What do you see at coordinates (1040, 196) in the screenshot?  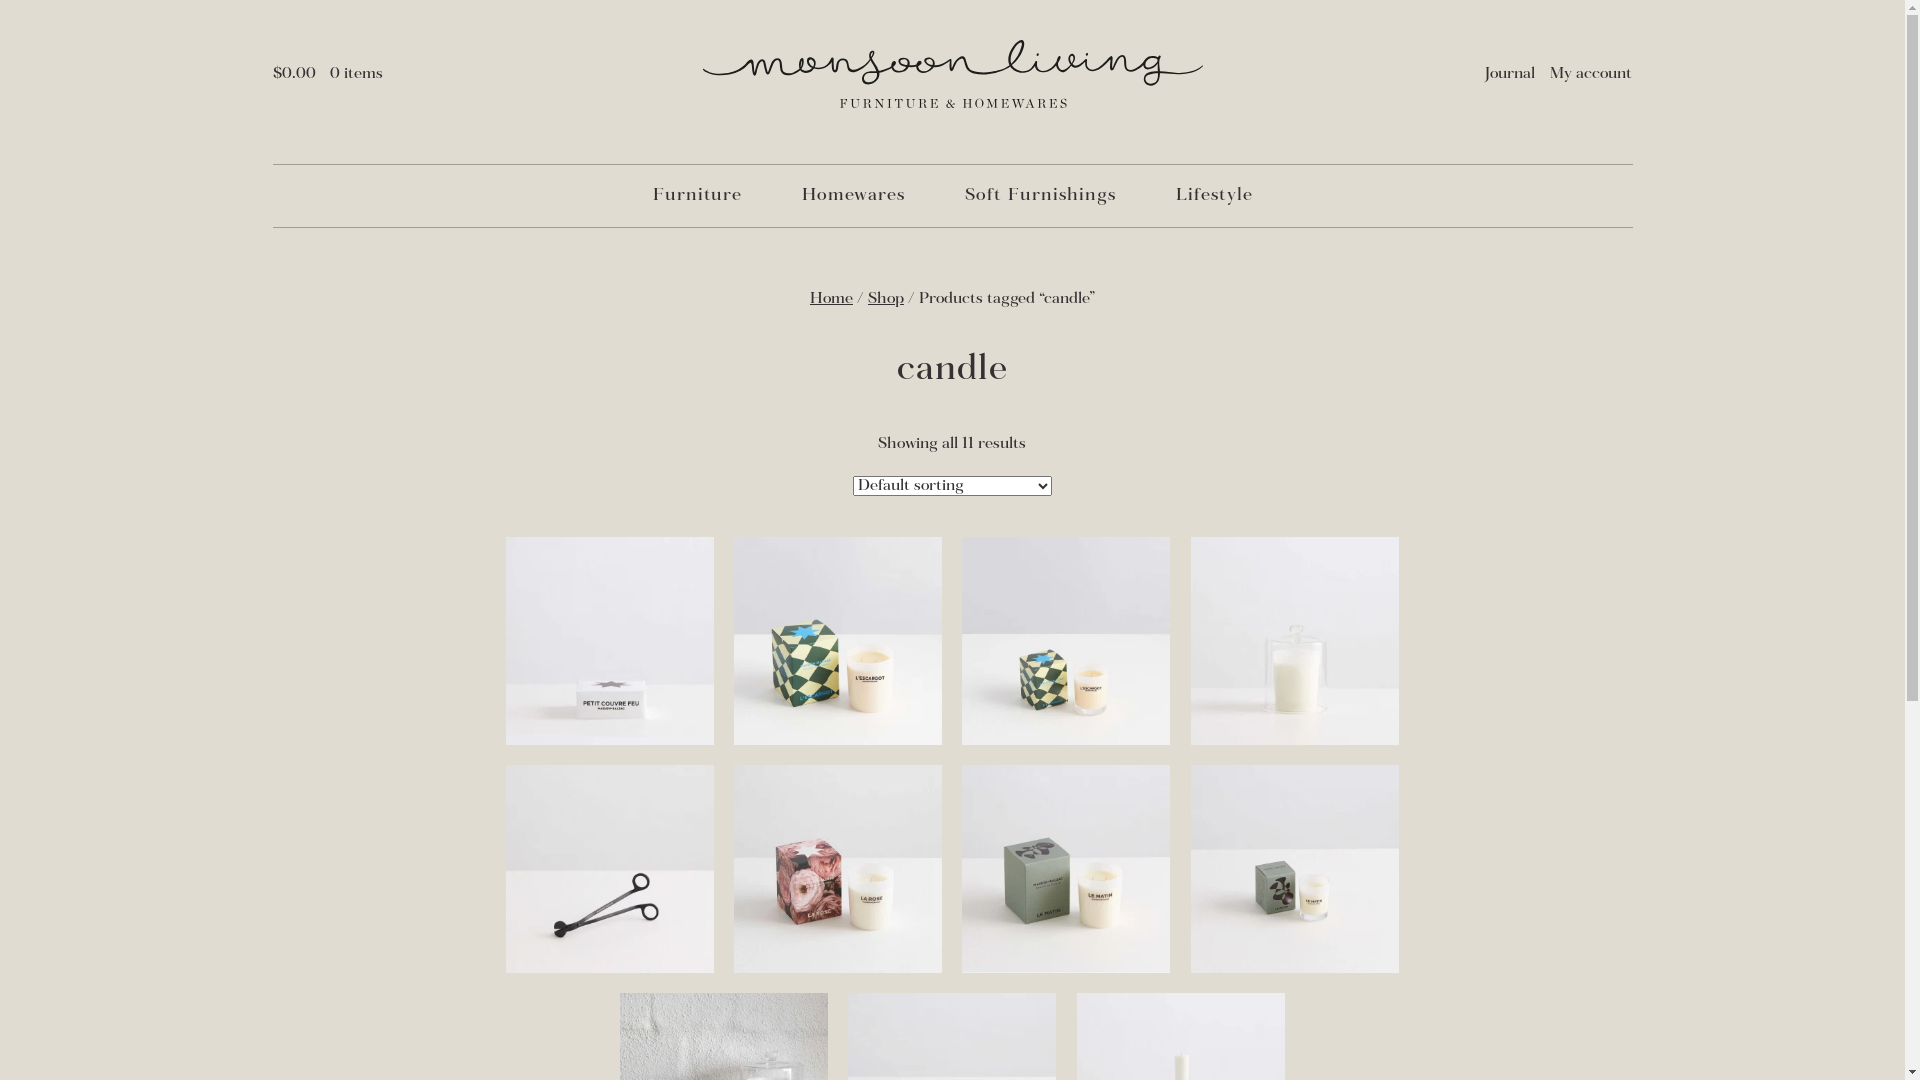 I see `Soft Furnishings` at bounding box center [1040, 196].